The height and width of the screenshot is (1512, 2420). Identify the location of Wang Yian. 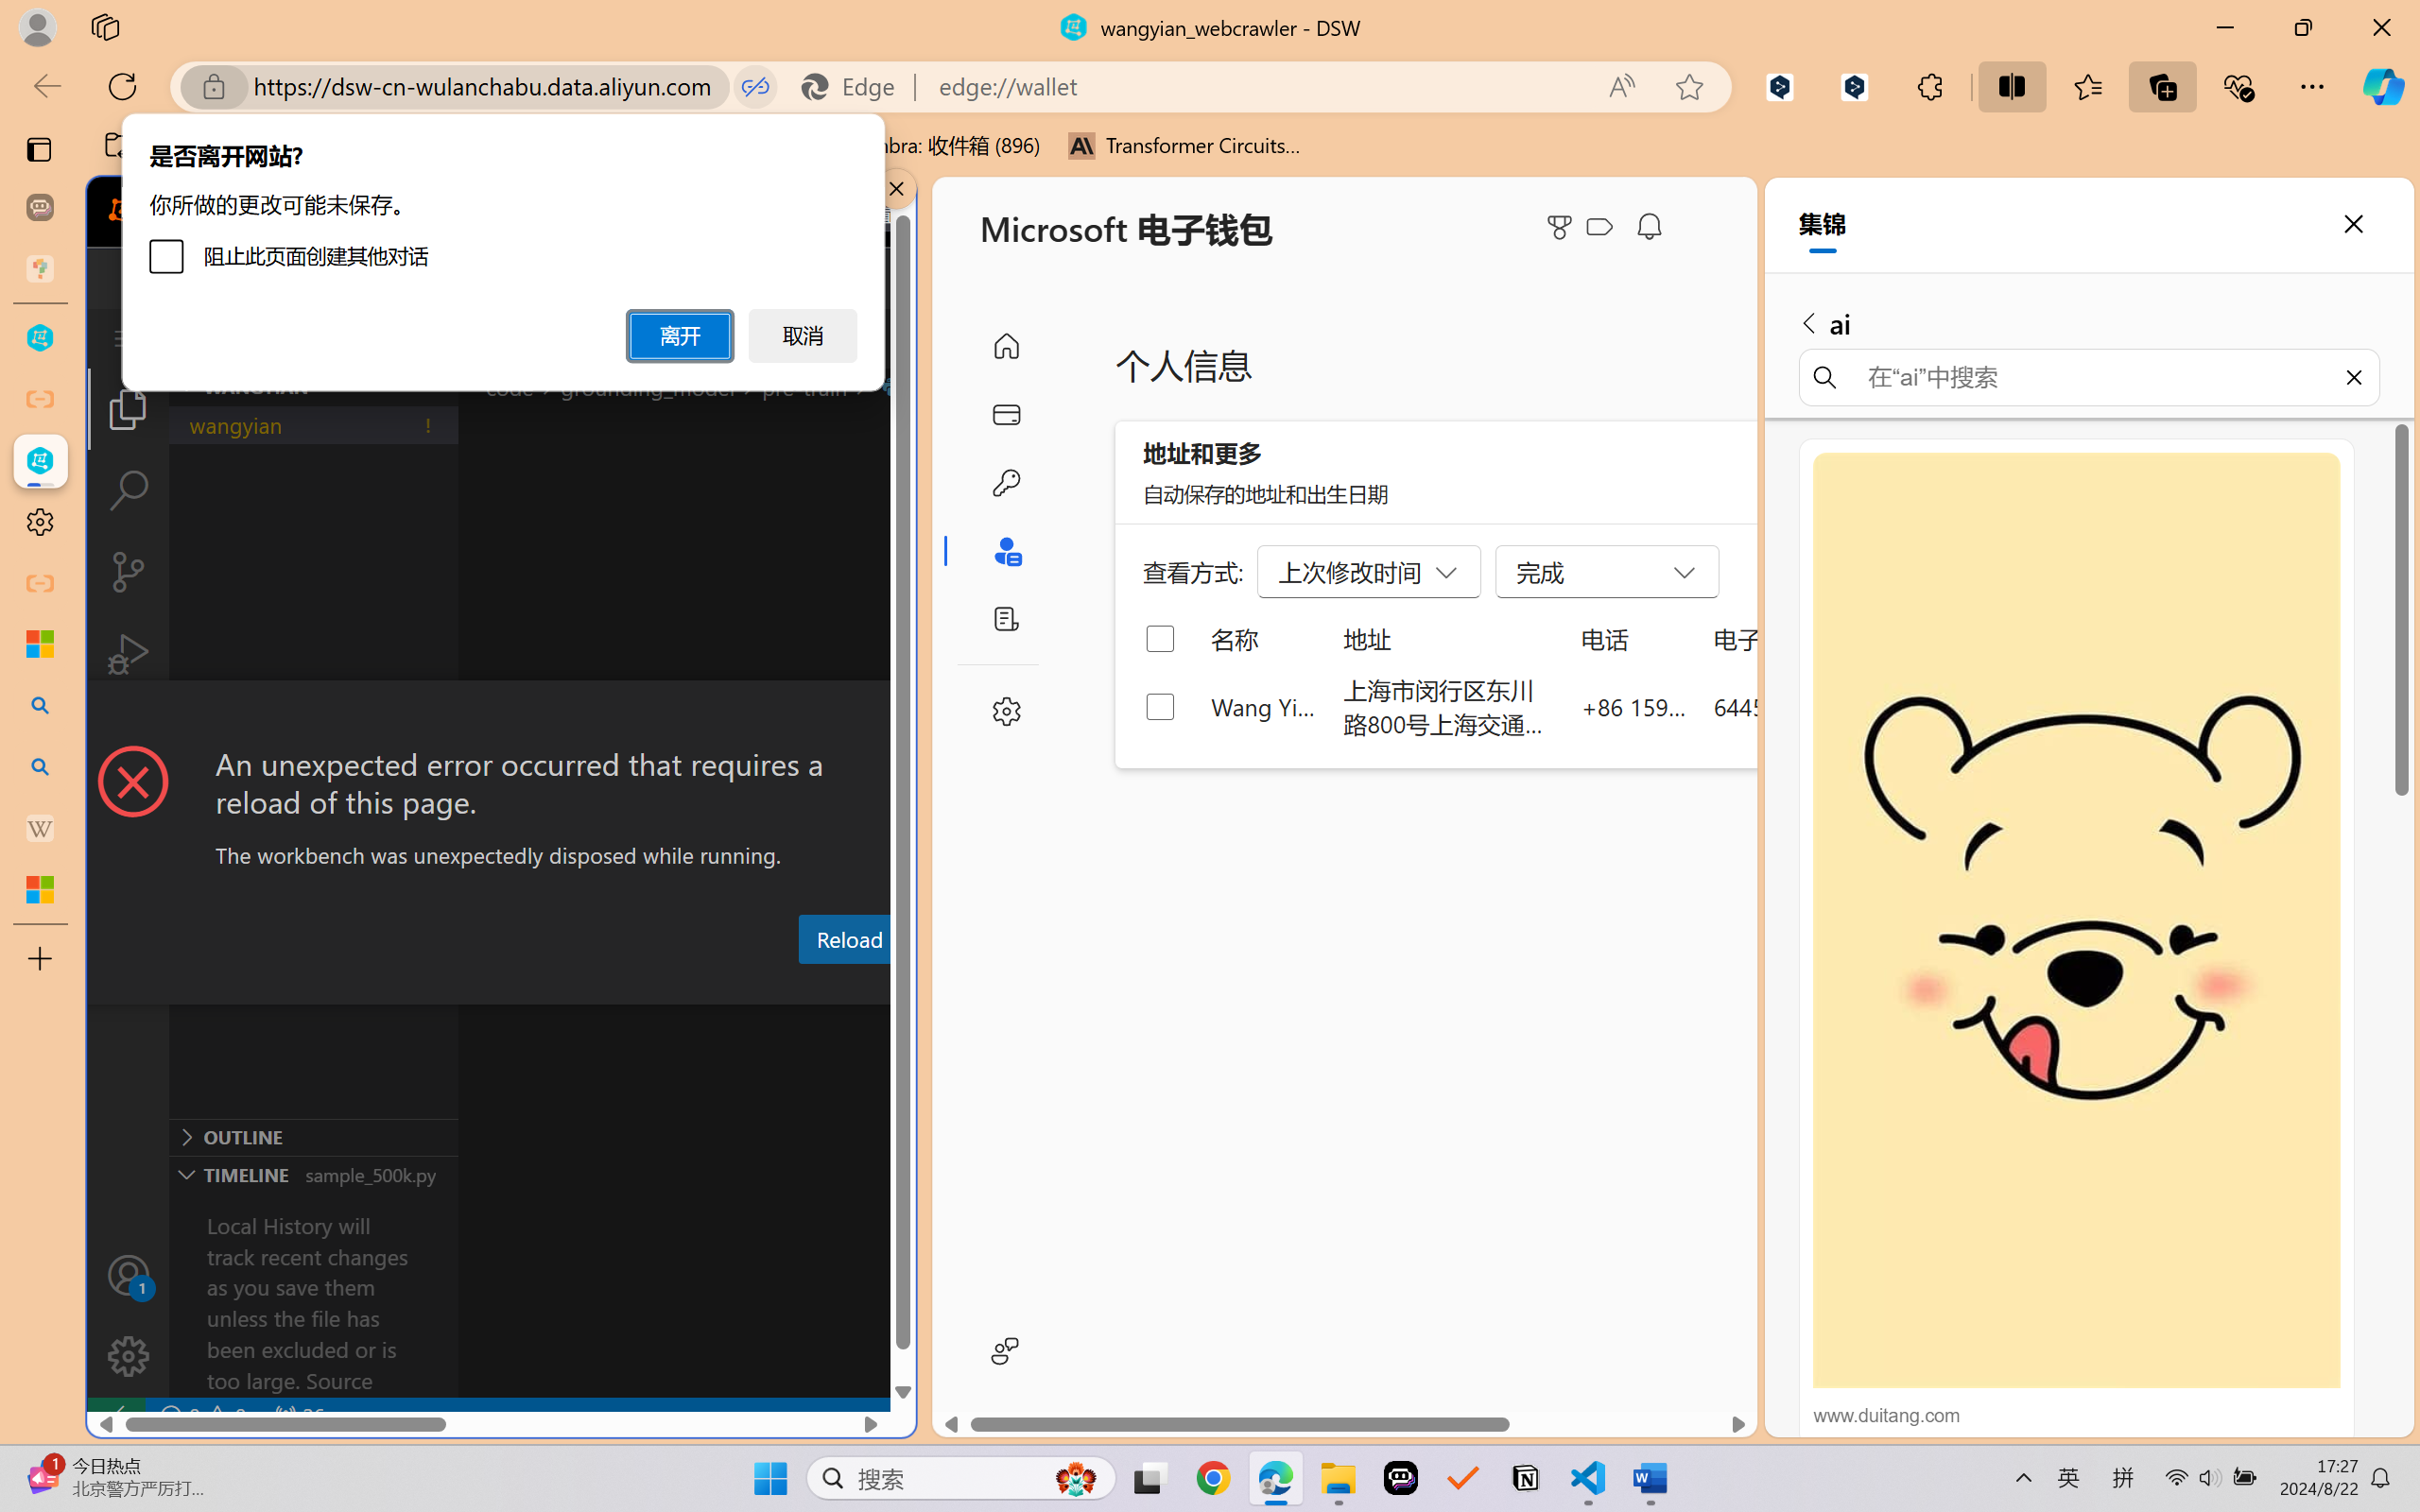
(1265, 706).